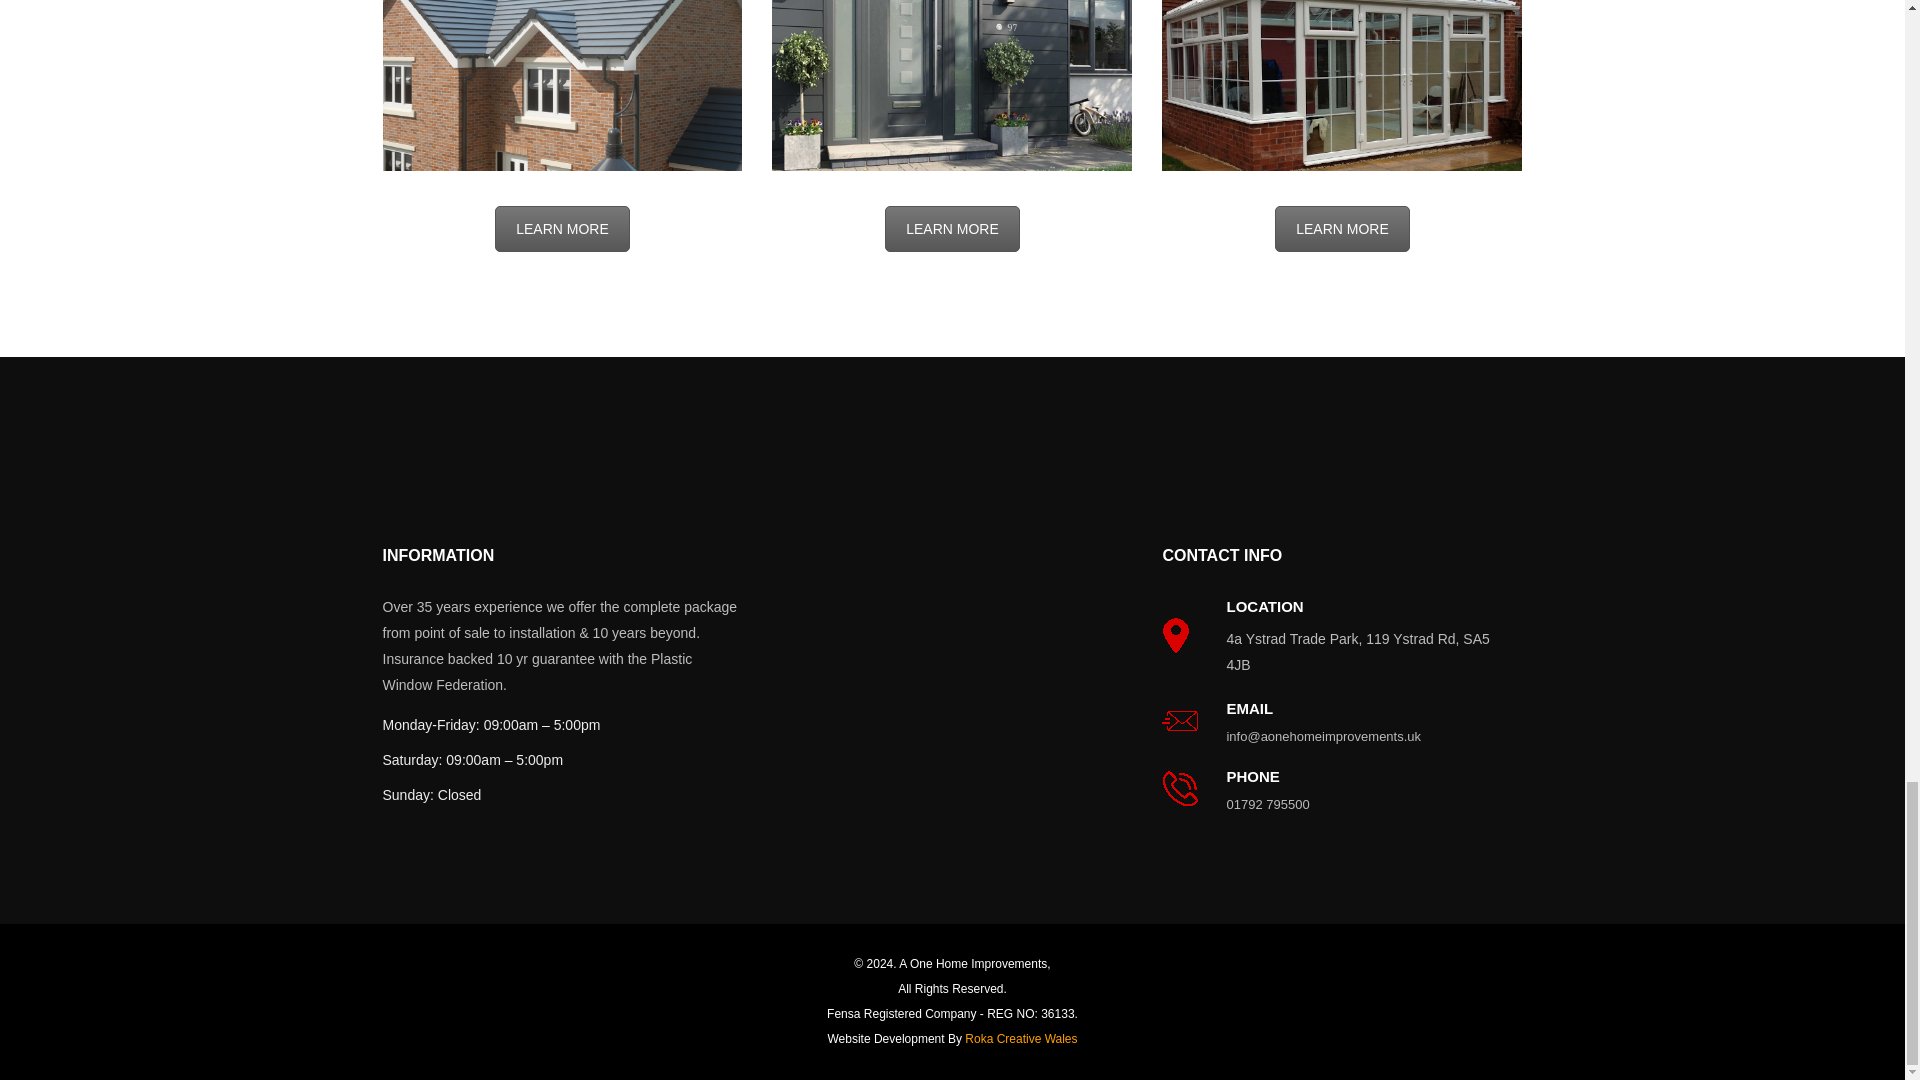 The height and width of the screenshot is (1080, 1920). Describe the element at coordinates (1342, 228) in the screenshot. I see `LEARN MORE` at that location.